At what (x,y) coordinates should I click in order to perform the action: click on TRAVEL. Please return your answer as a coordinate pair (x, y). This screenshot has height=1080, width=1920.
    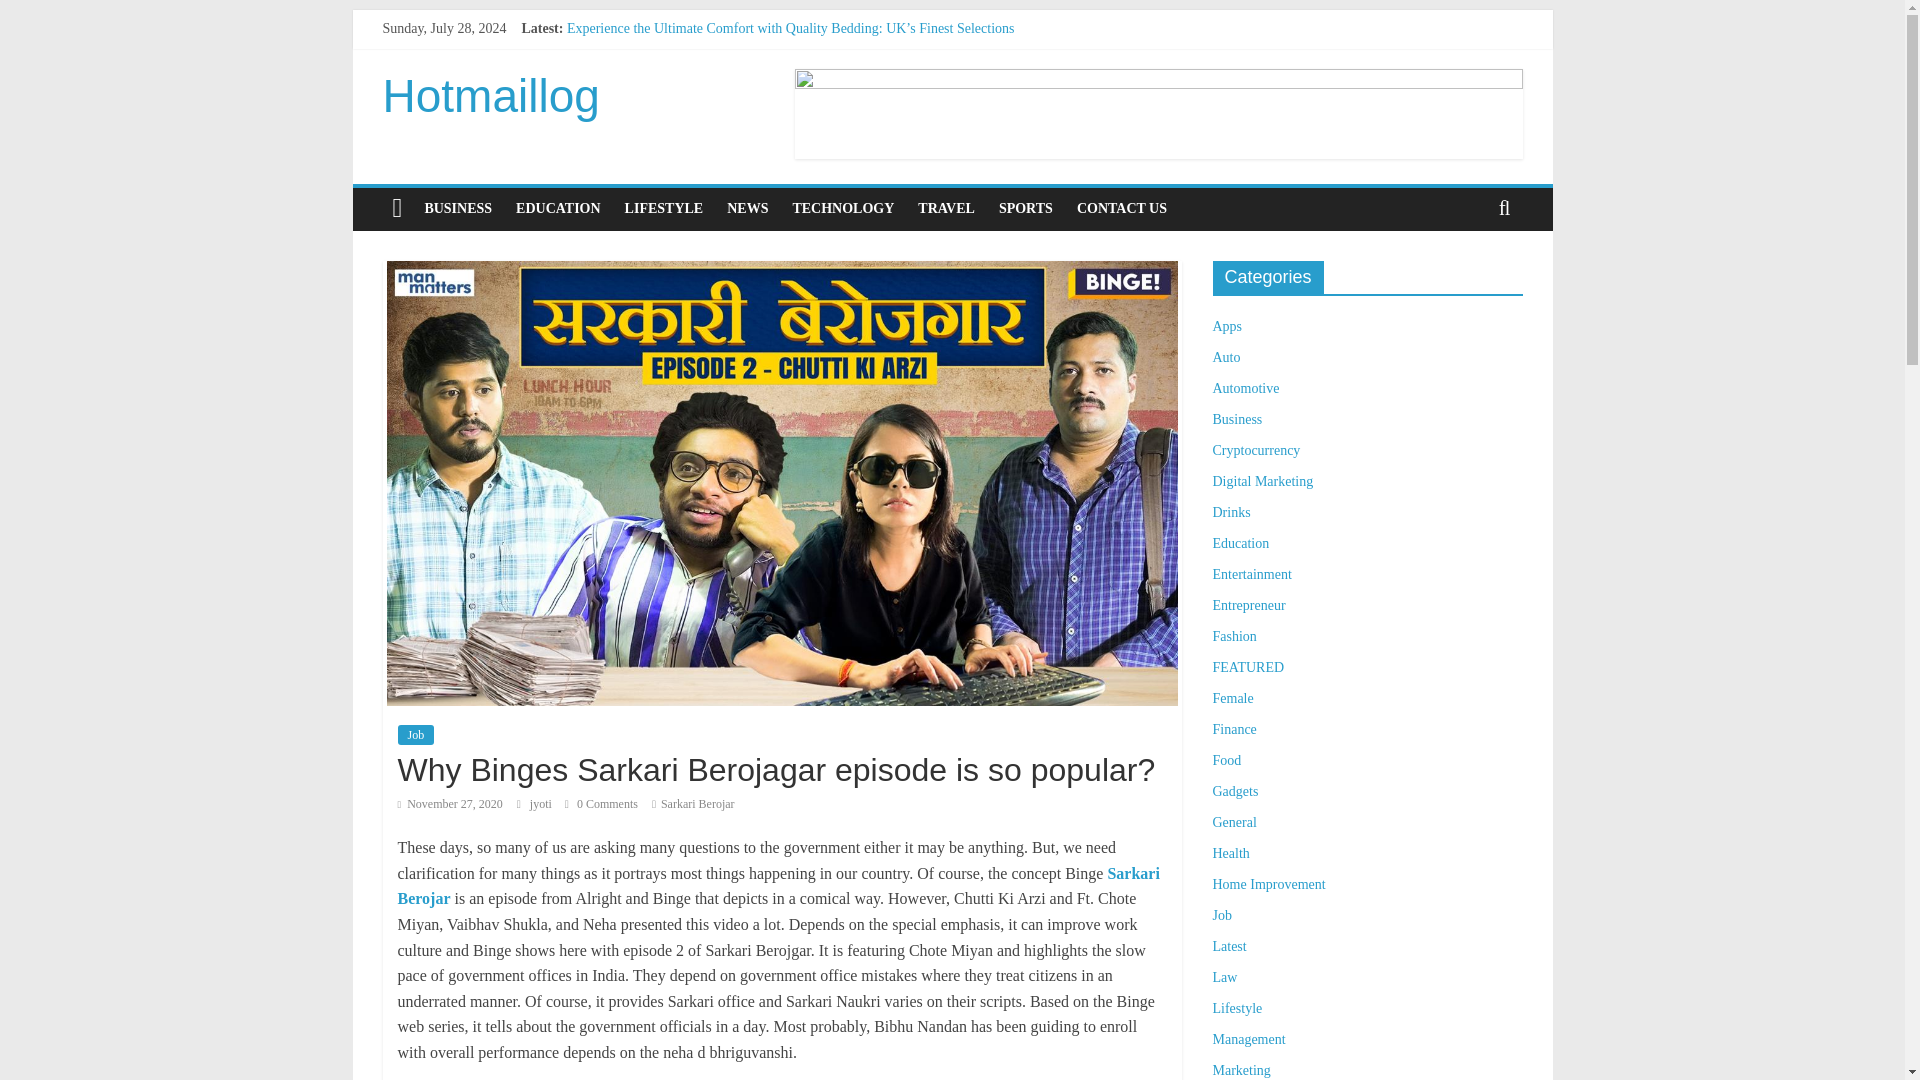
    Looking at the image, I should click on (946, 208).